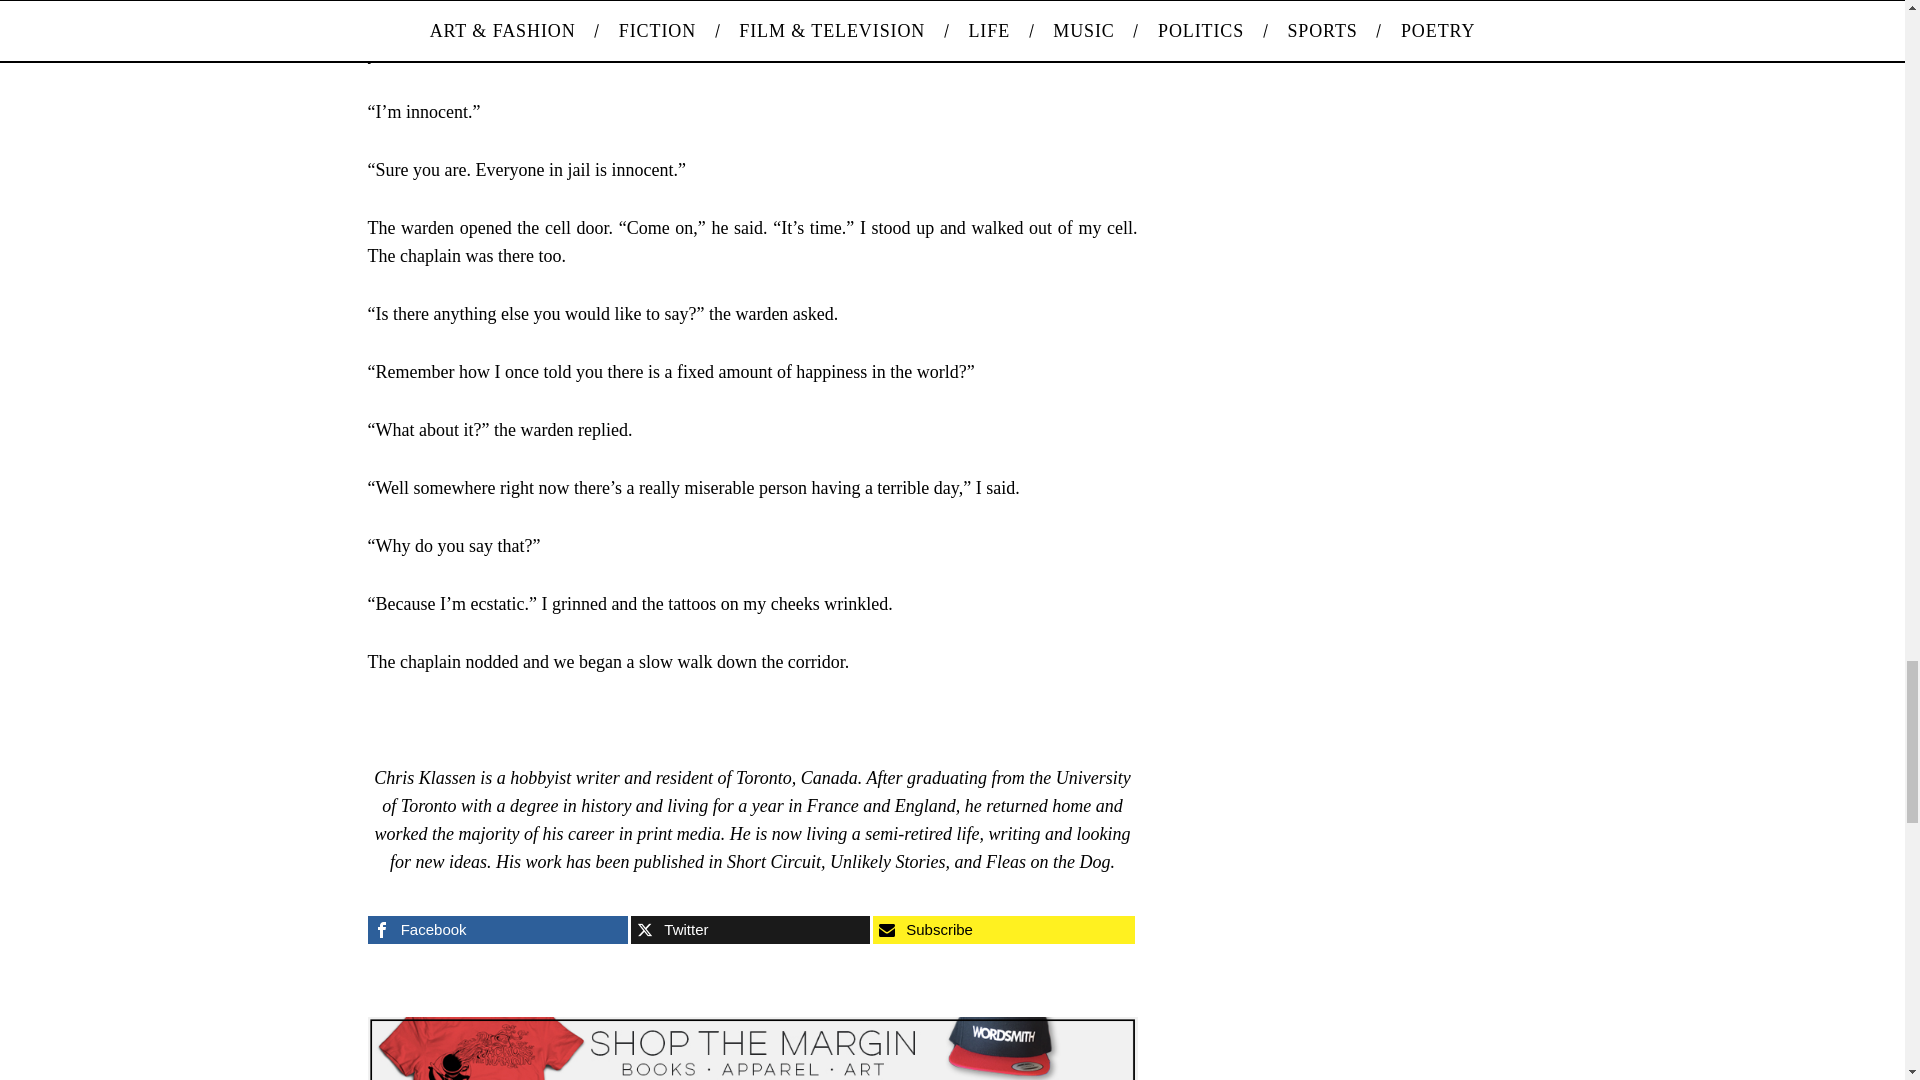  I want to click on Twitter, so click(750, 929).